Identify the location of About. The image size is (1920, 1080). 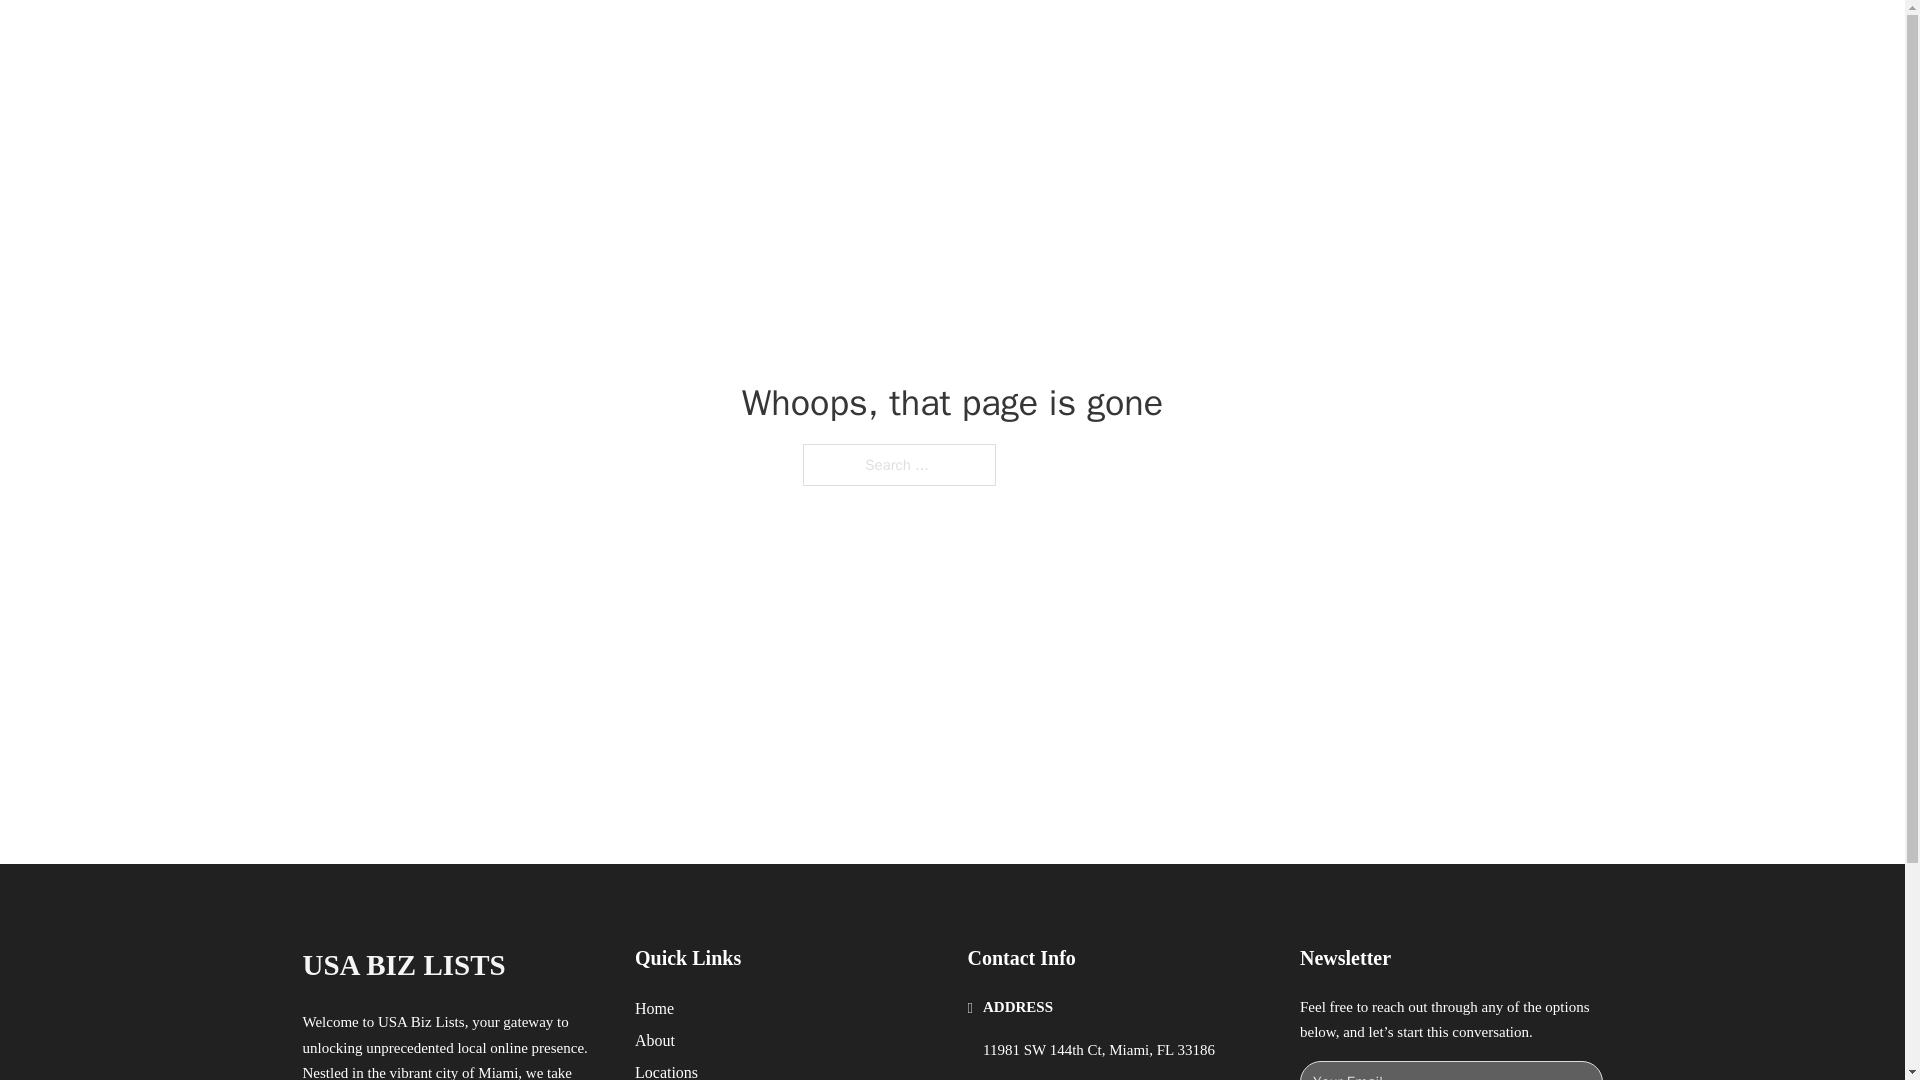
(655, 1040).